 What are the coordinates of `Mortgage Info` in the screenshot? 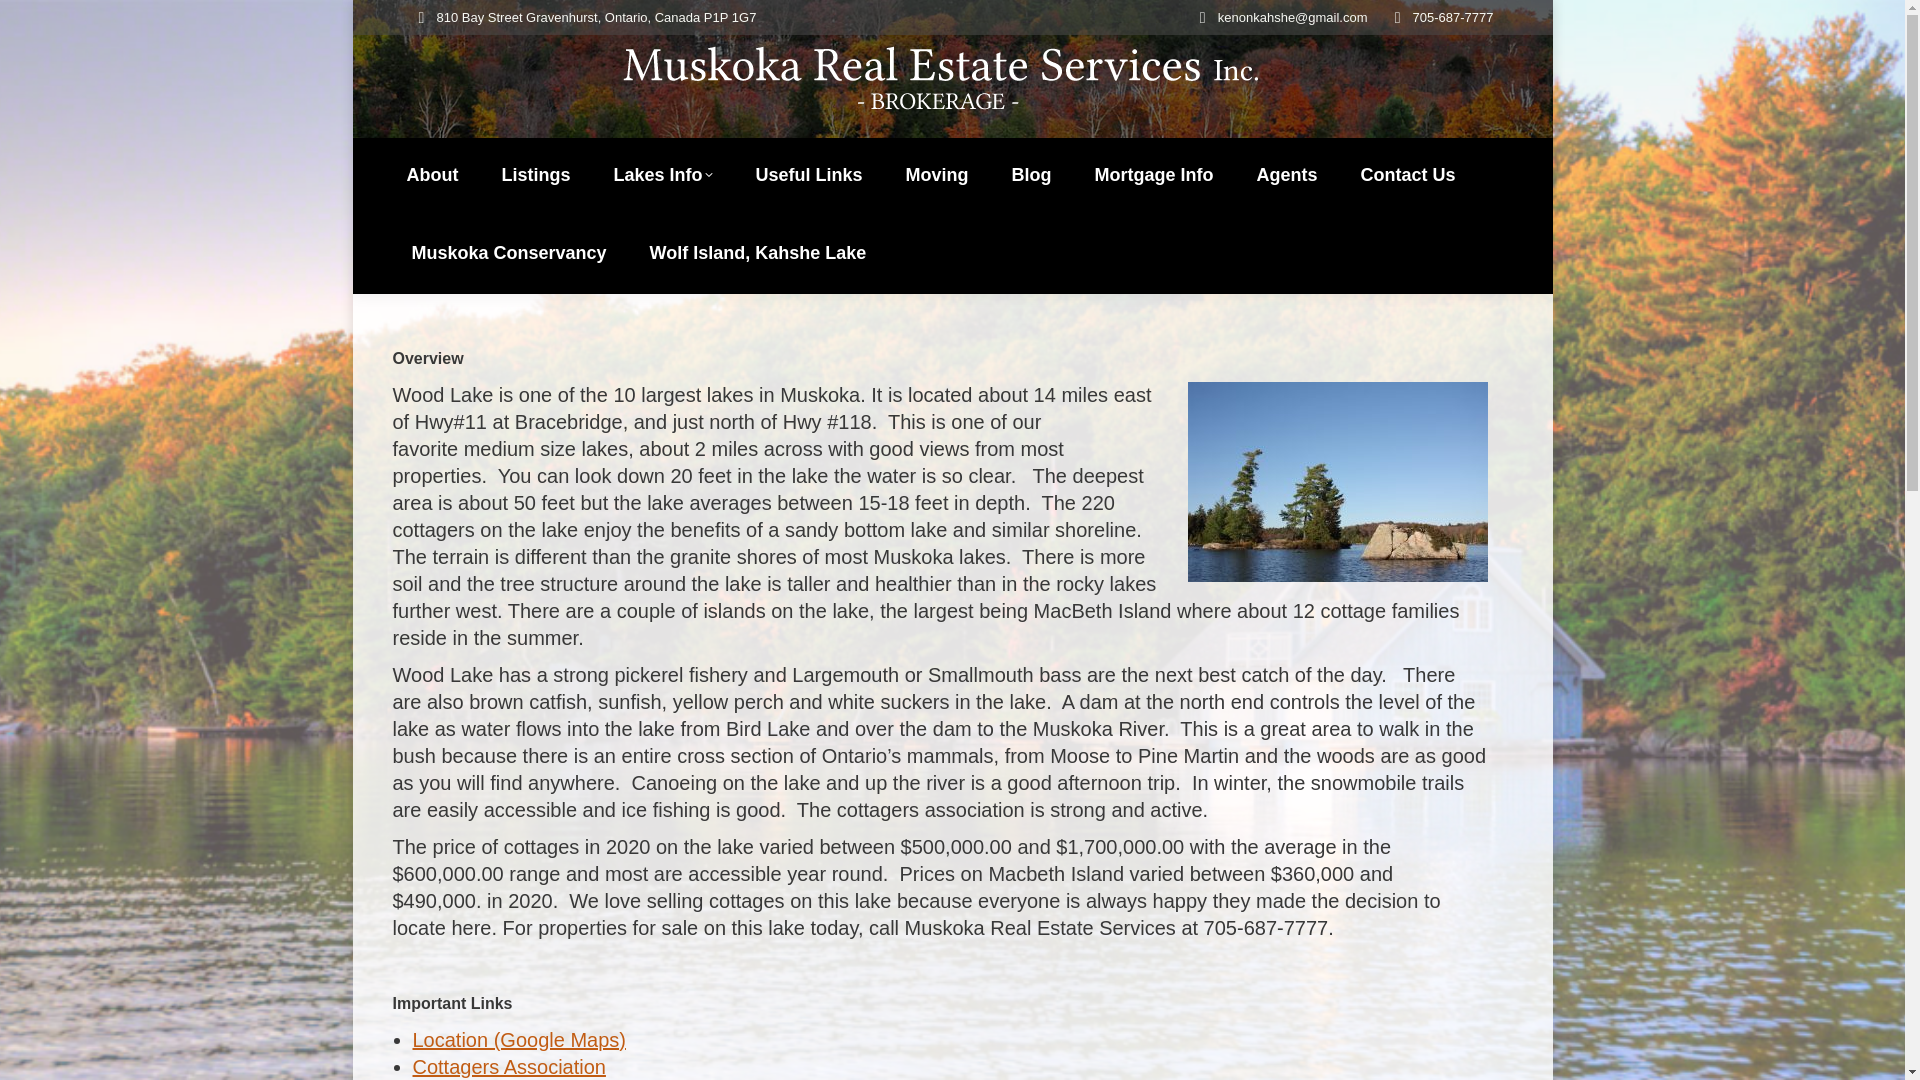 It's located at (1154, 174).